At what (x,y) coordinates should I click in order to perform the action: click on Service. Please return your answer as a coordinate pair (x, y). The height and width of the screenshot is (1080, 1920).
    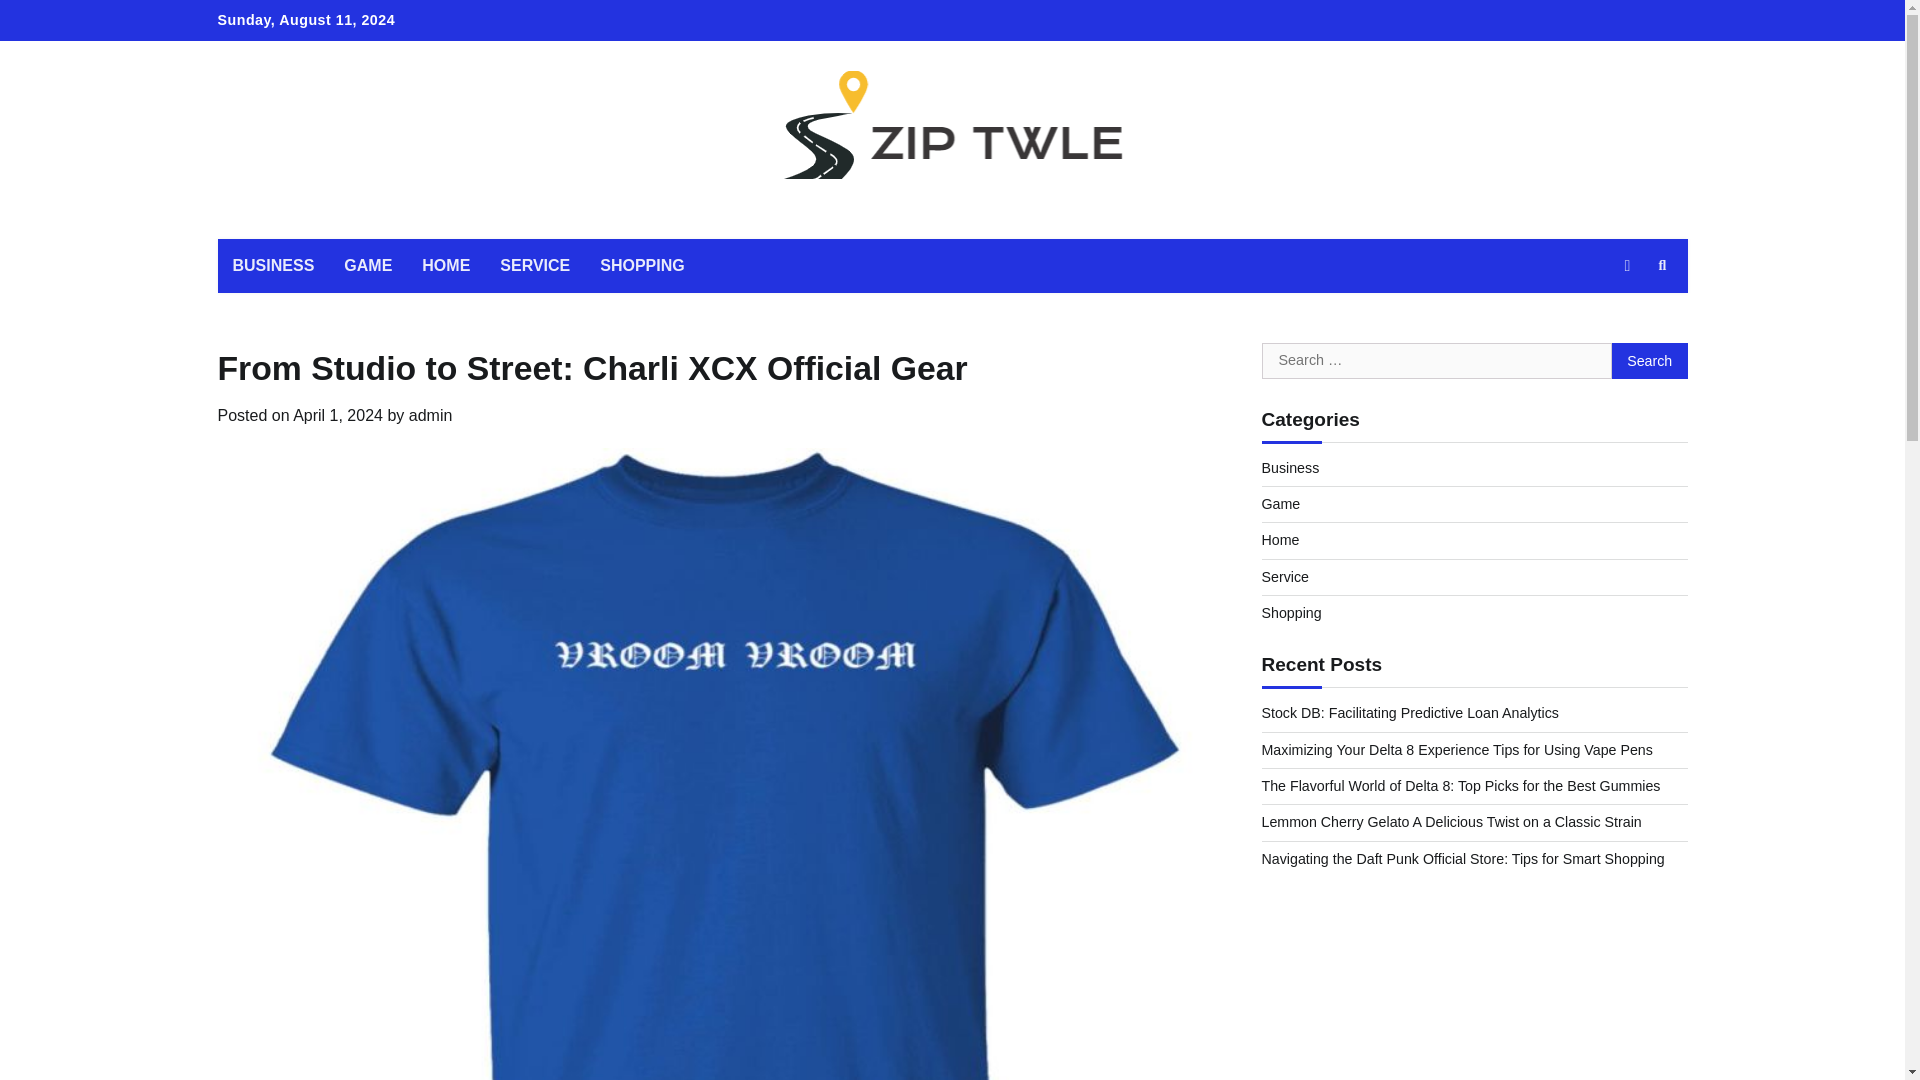
    Looking at the image, I should click on (1285, 577).